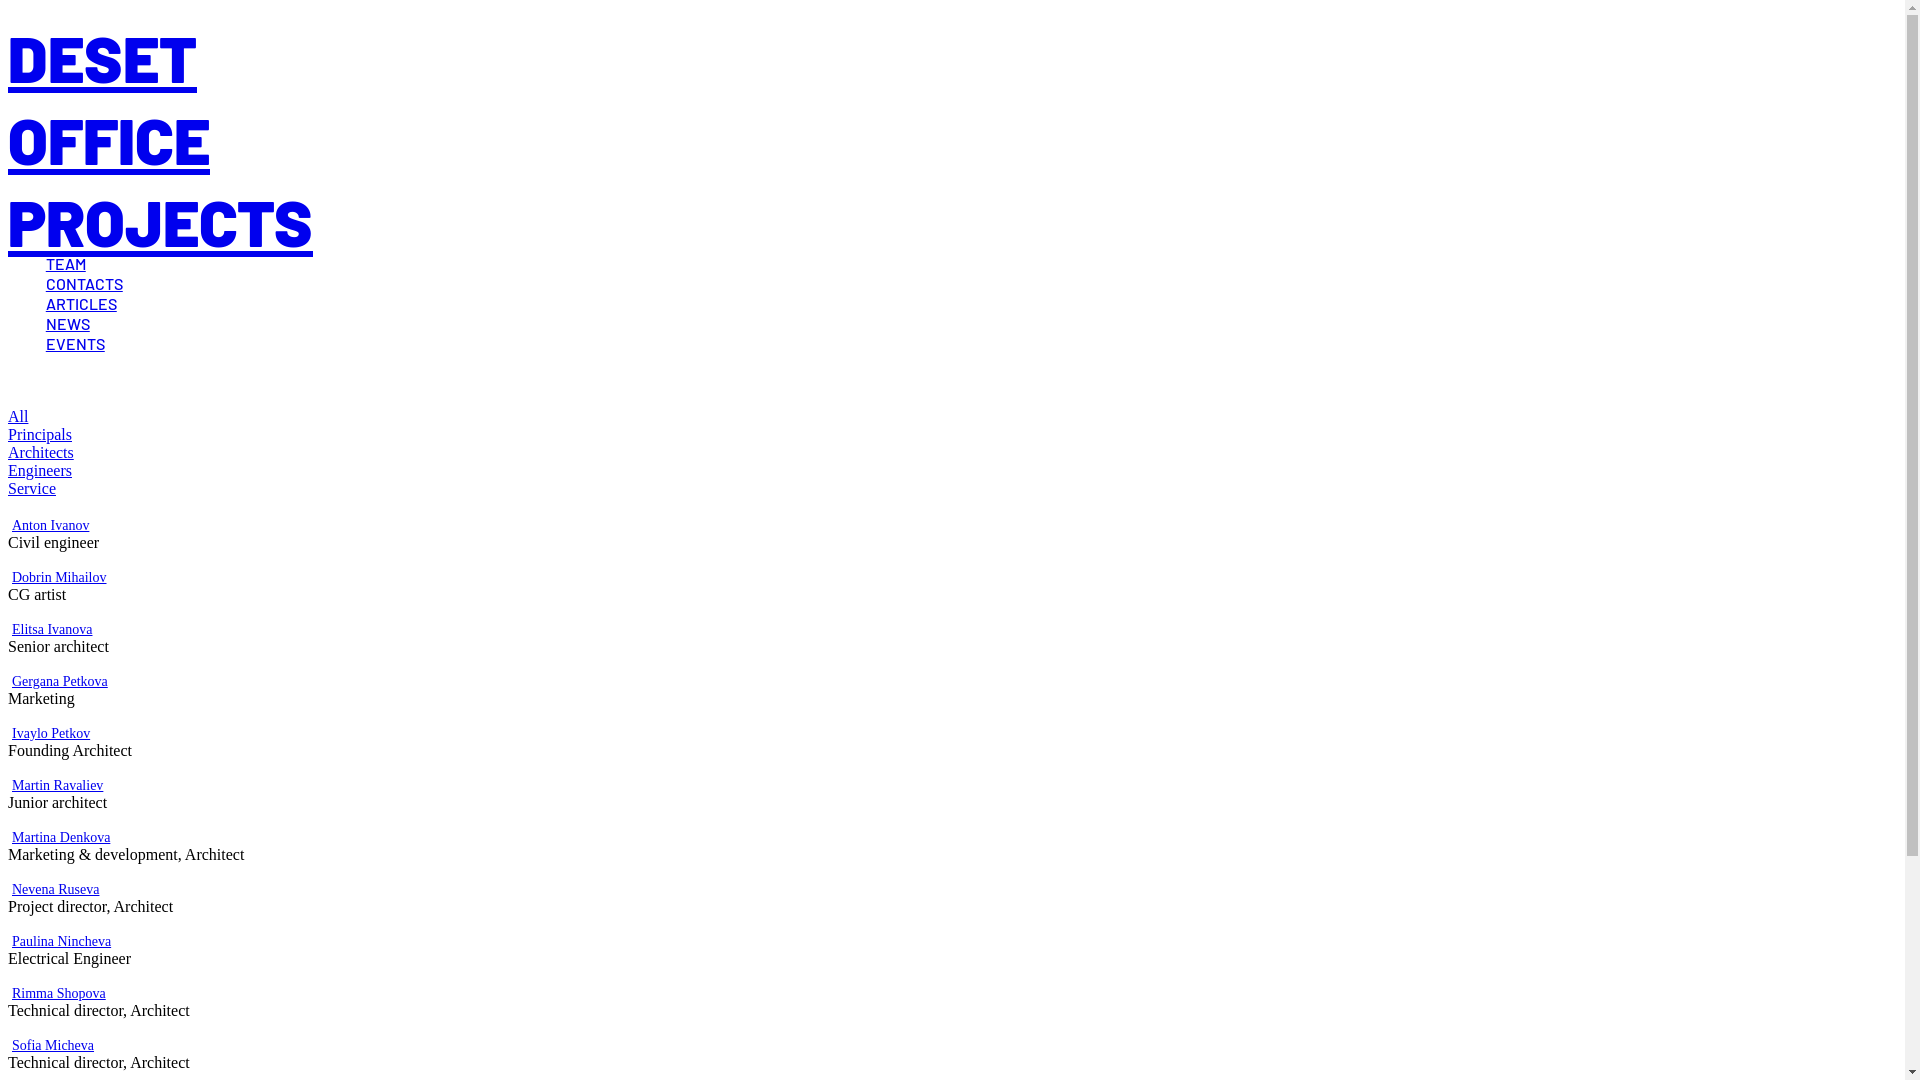  I want to click on TEAM, so click(66, 264).